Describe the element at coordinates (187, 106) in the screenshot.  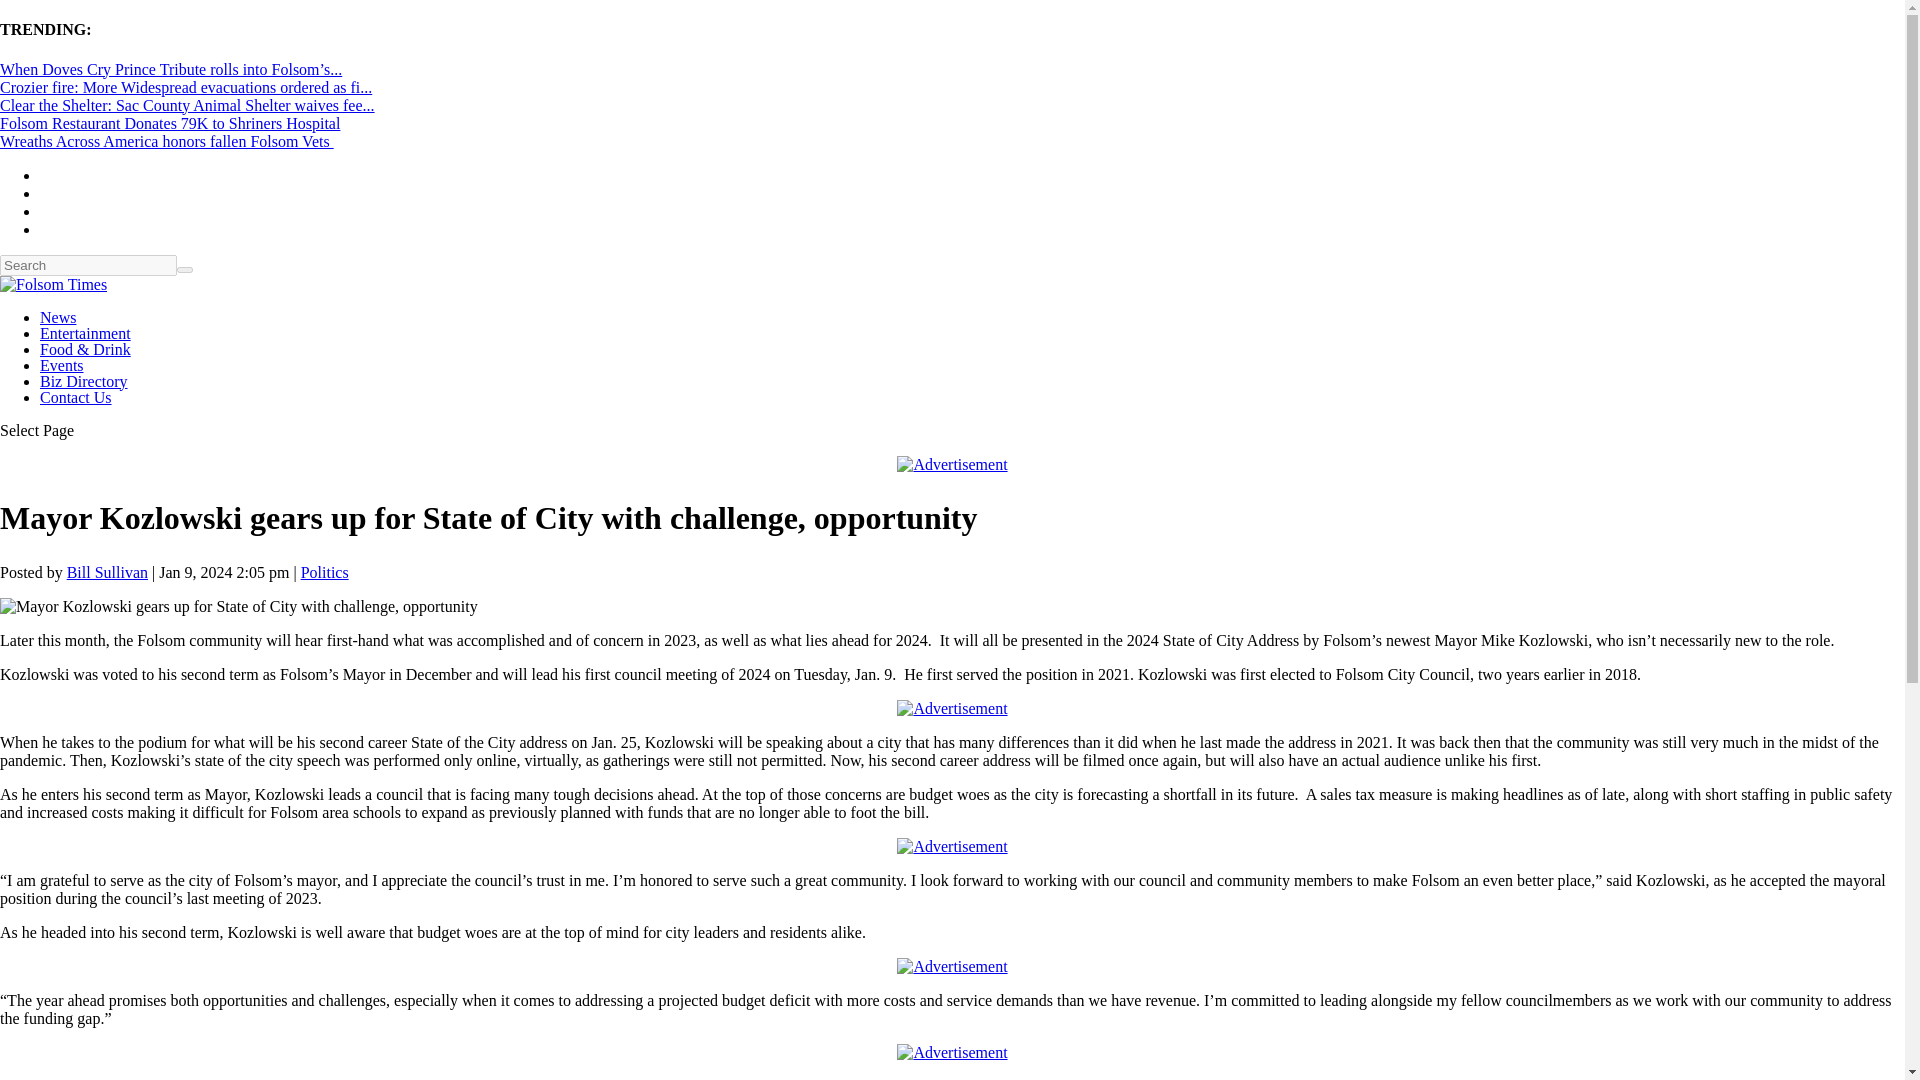
I see `Clear the Shelter: Sac County Animal Shelter waives fee...` at that location.